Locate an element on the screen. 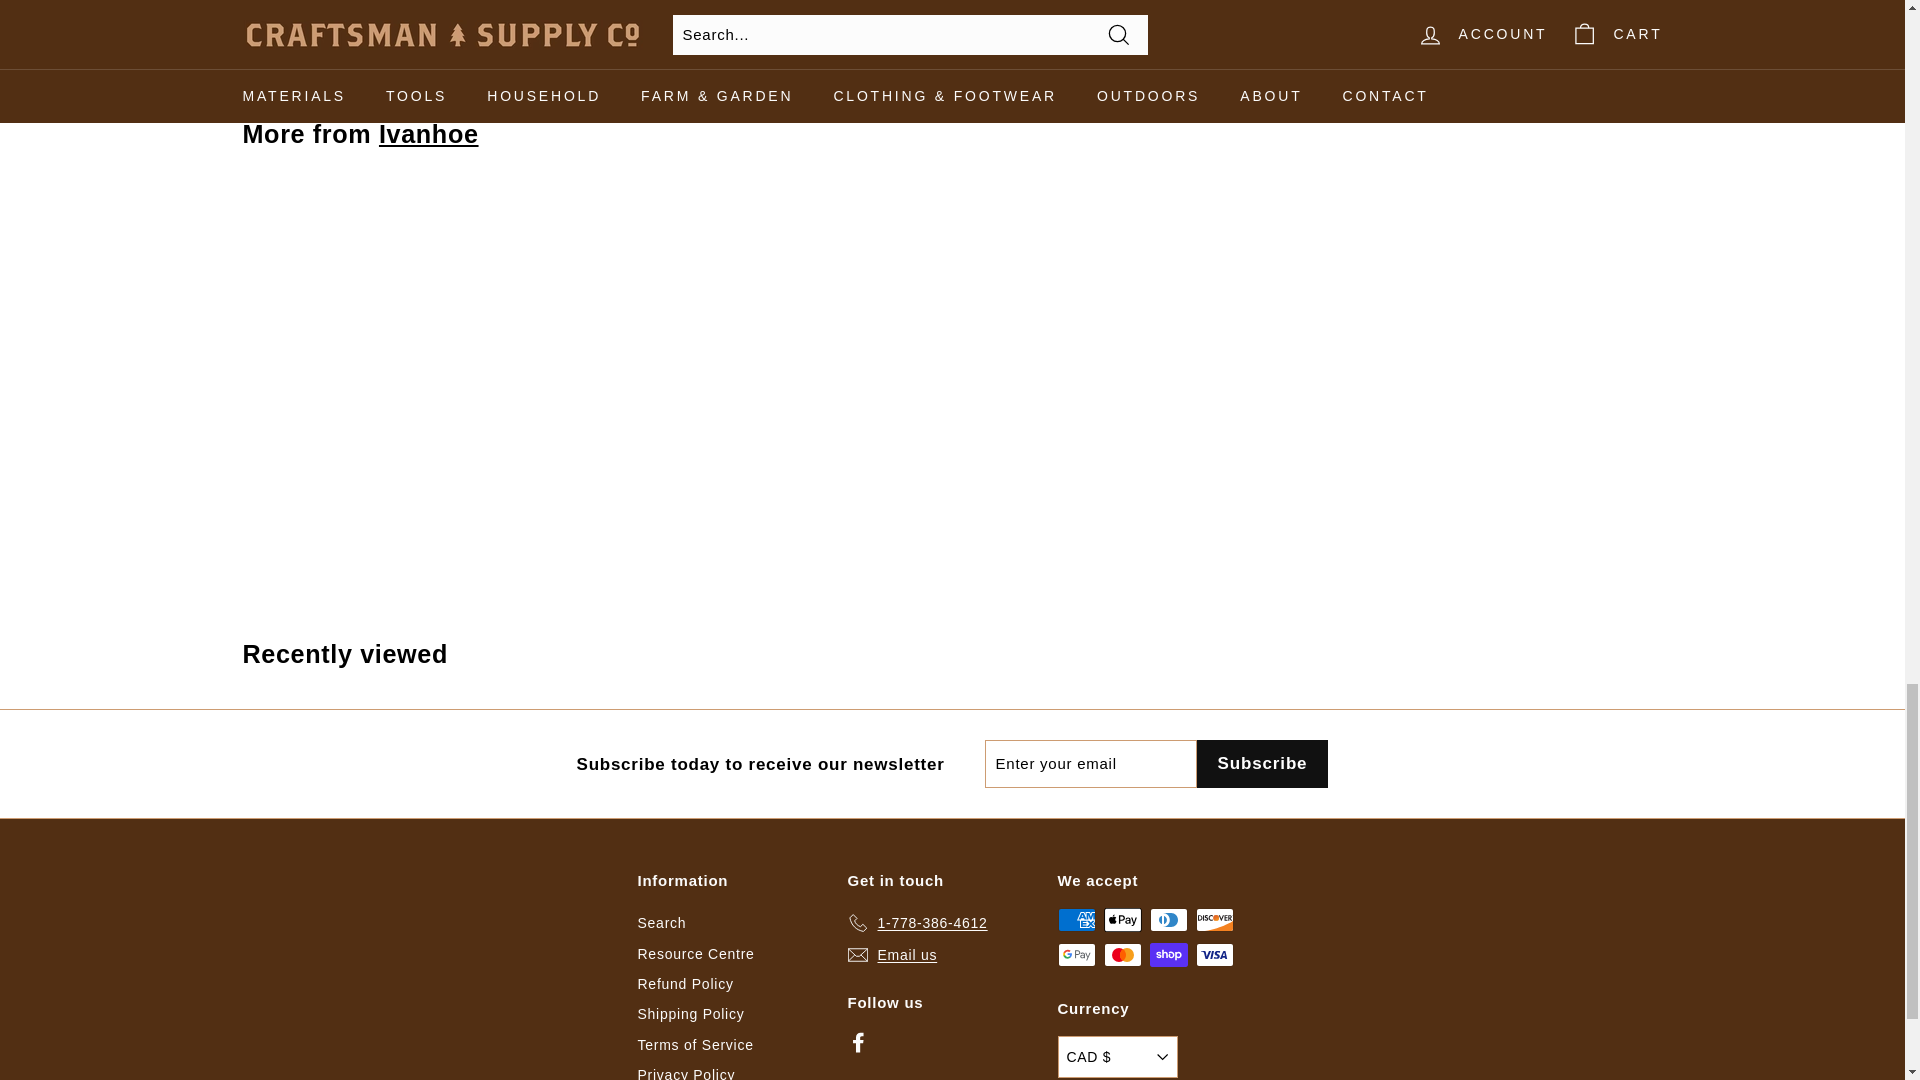  Google Pay is located at coordinates (1076, 954).